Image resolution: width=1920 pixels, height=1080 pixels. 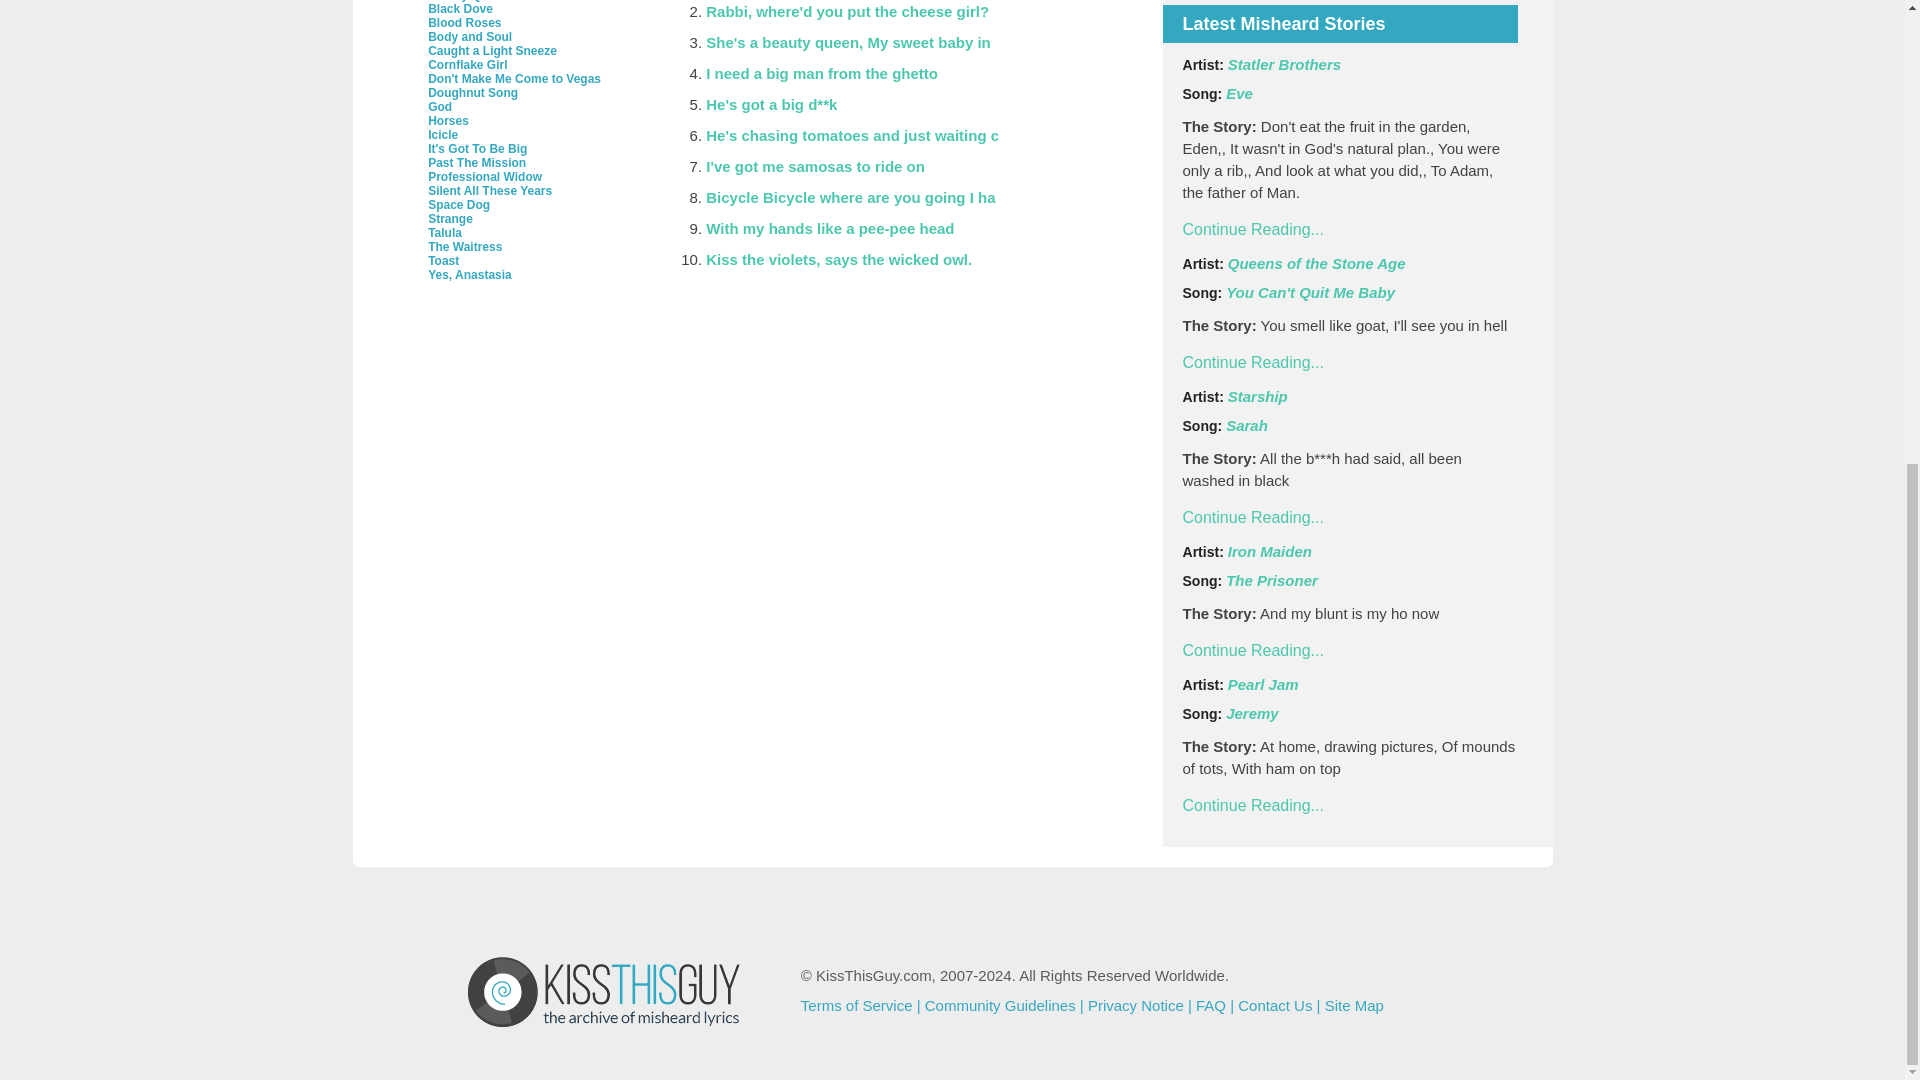 I want to click on See misheard lyrics of Horses by Tori Amos, so click(x=448, y=121).